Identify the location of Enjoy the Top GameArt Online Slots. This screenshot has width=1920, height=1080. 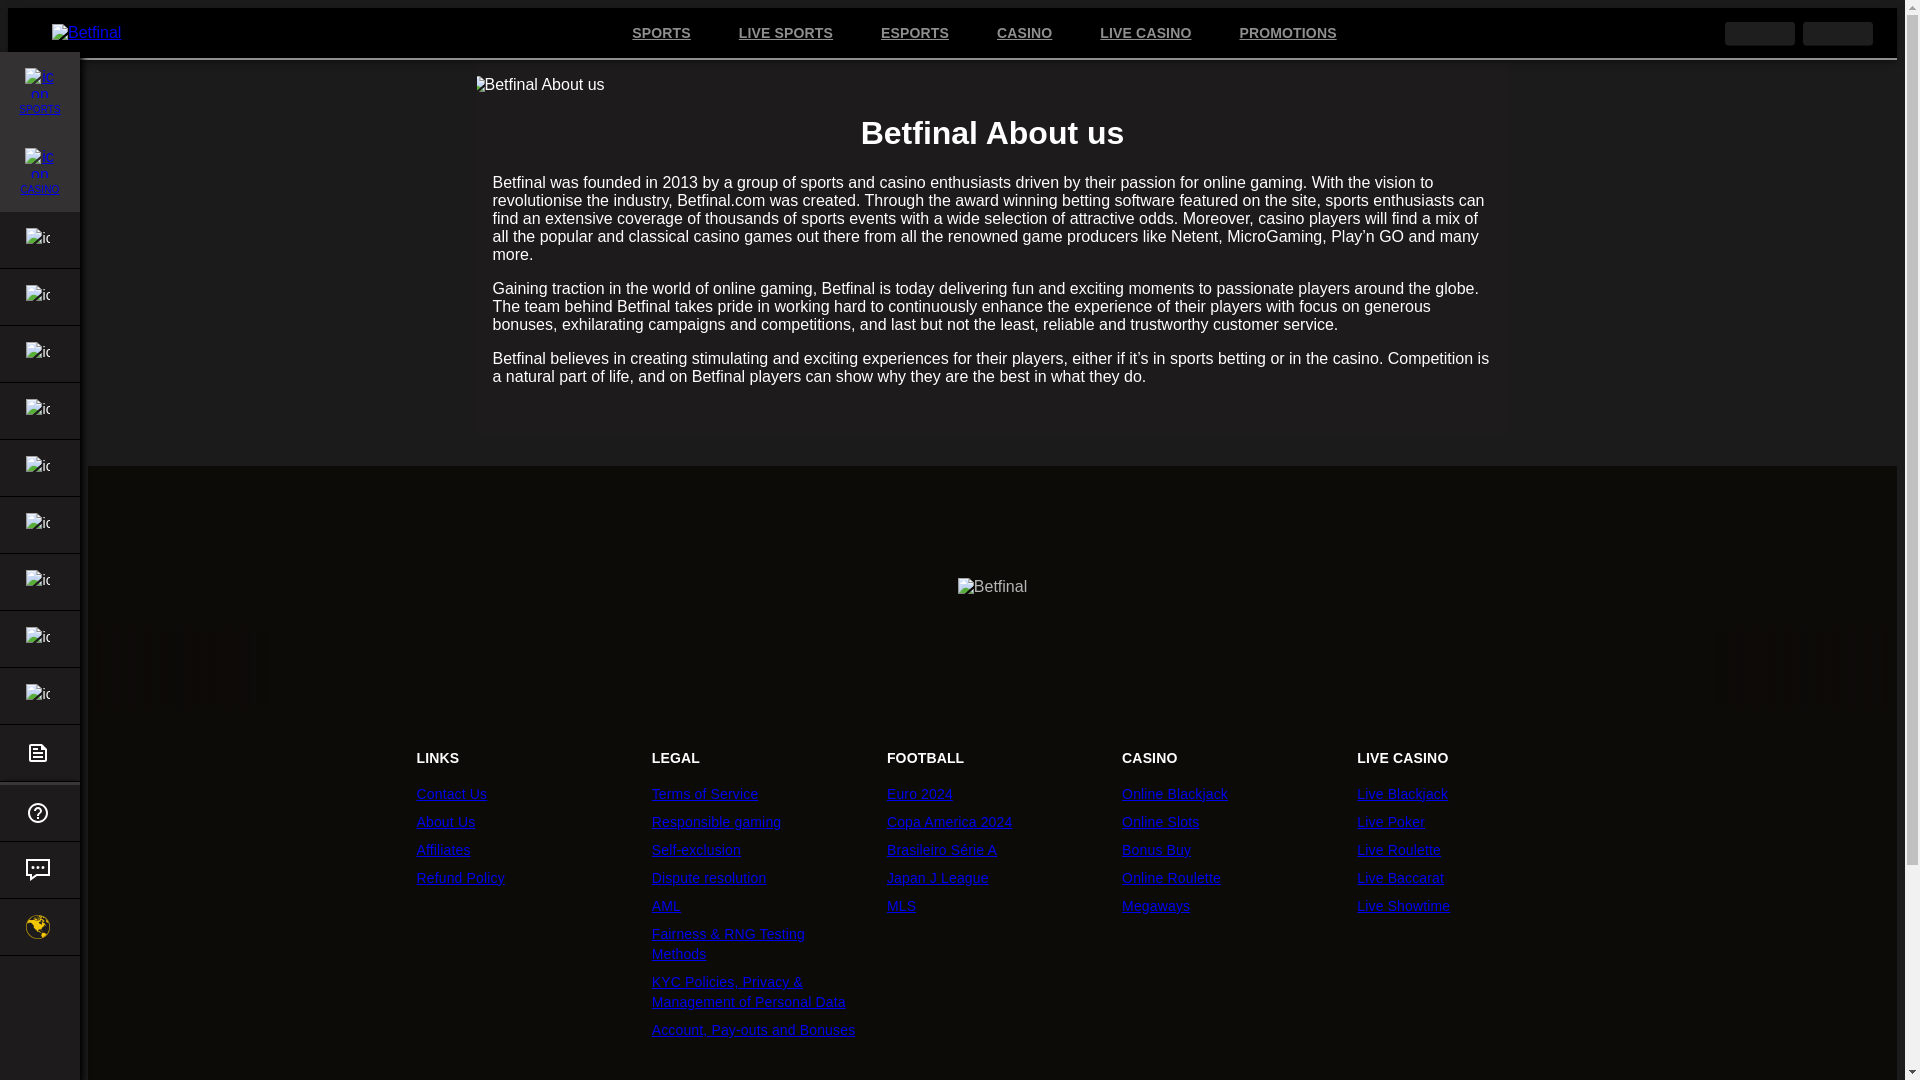
(1476, 668).